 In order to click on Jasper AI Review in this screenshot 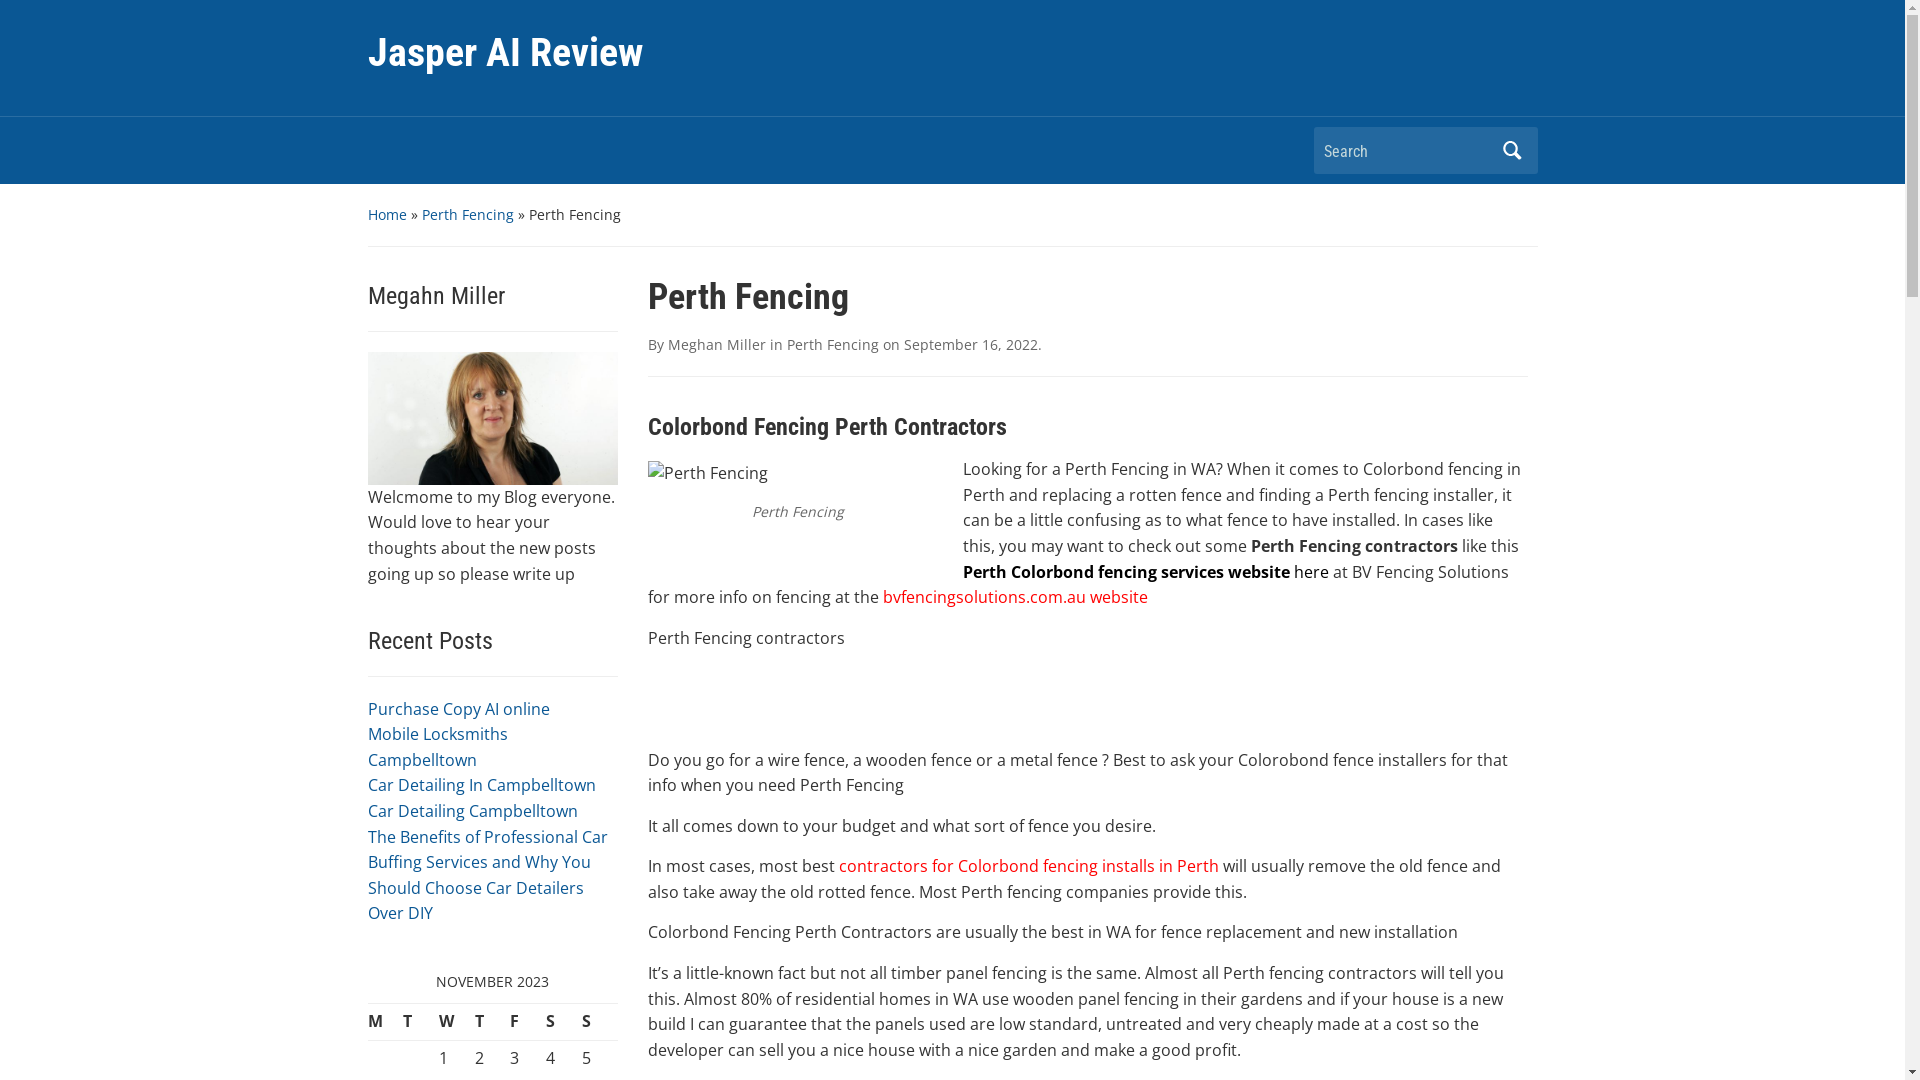, I will do `click(506, 52)`.